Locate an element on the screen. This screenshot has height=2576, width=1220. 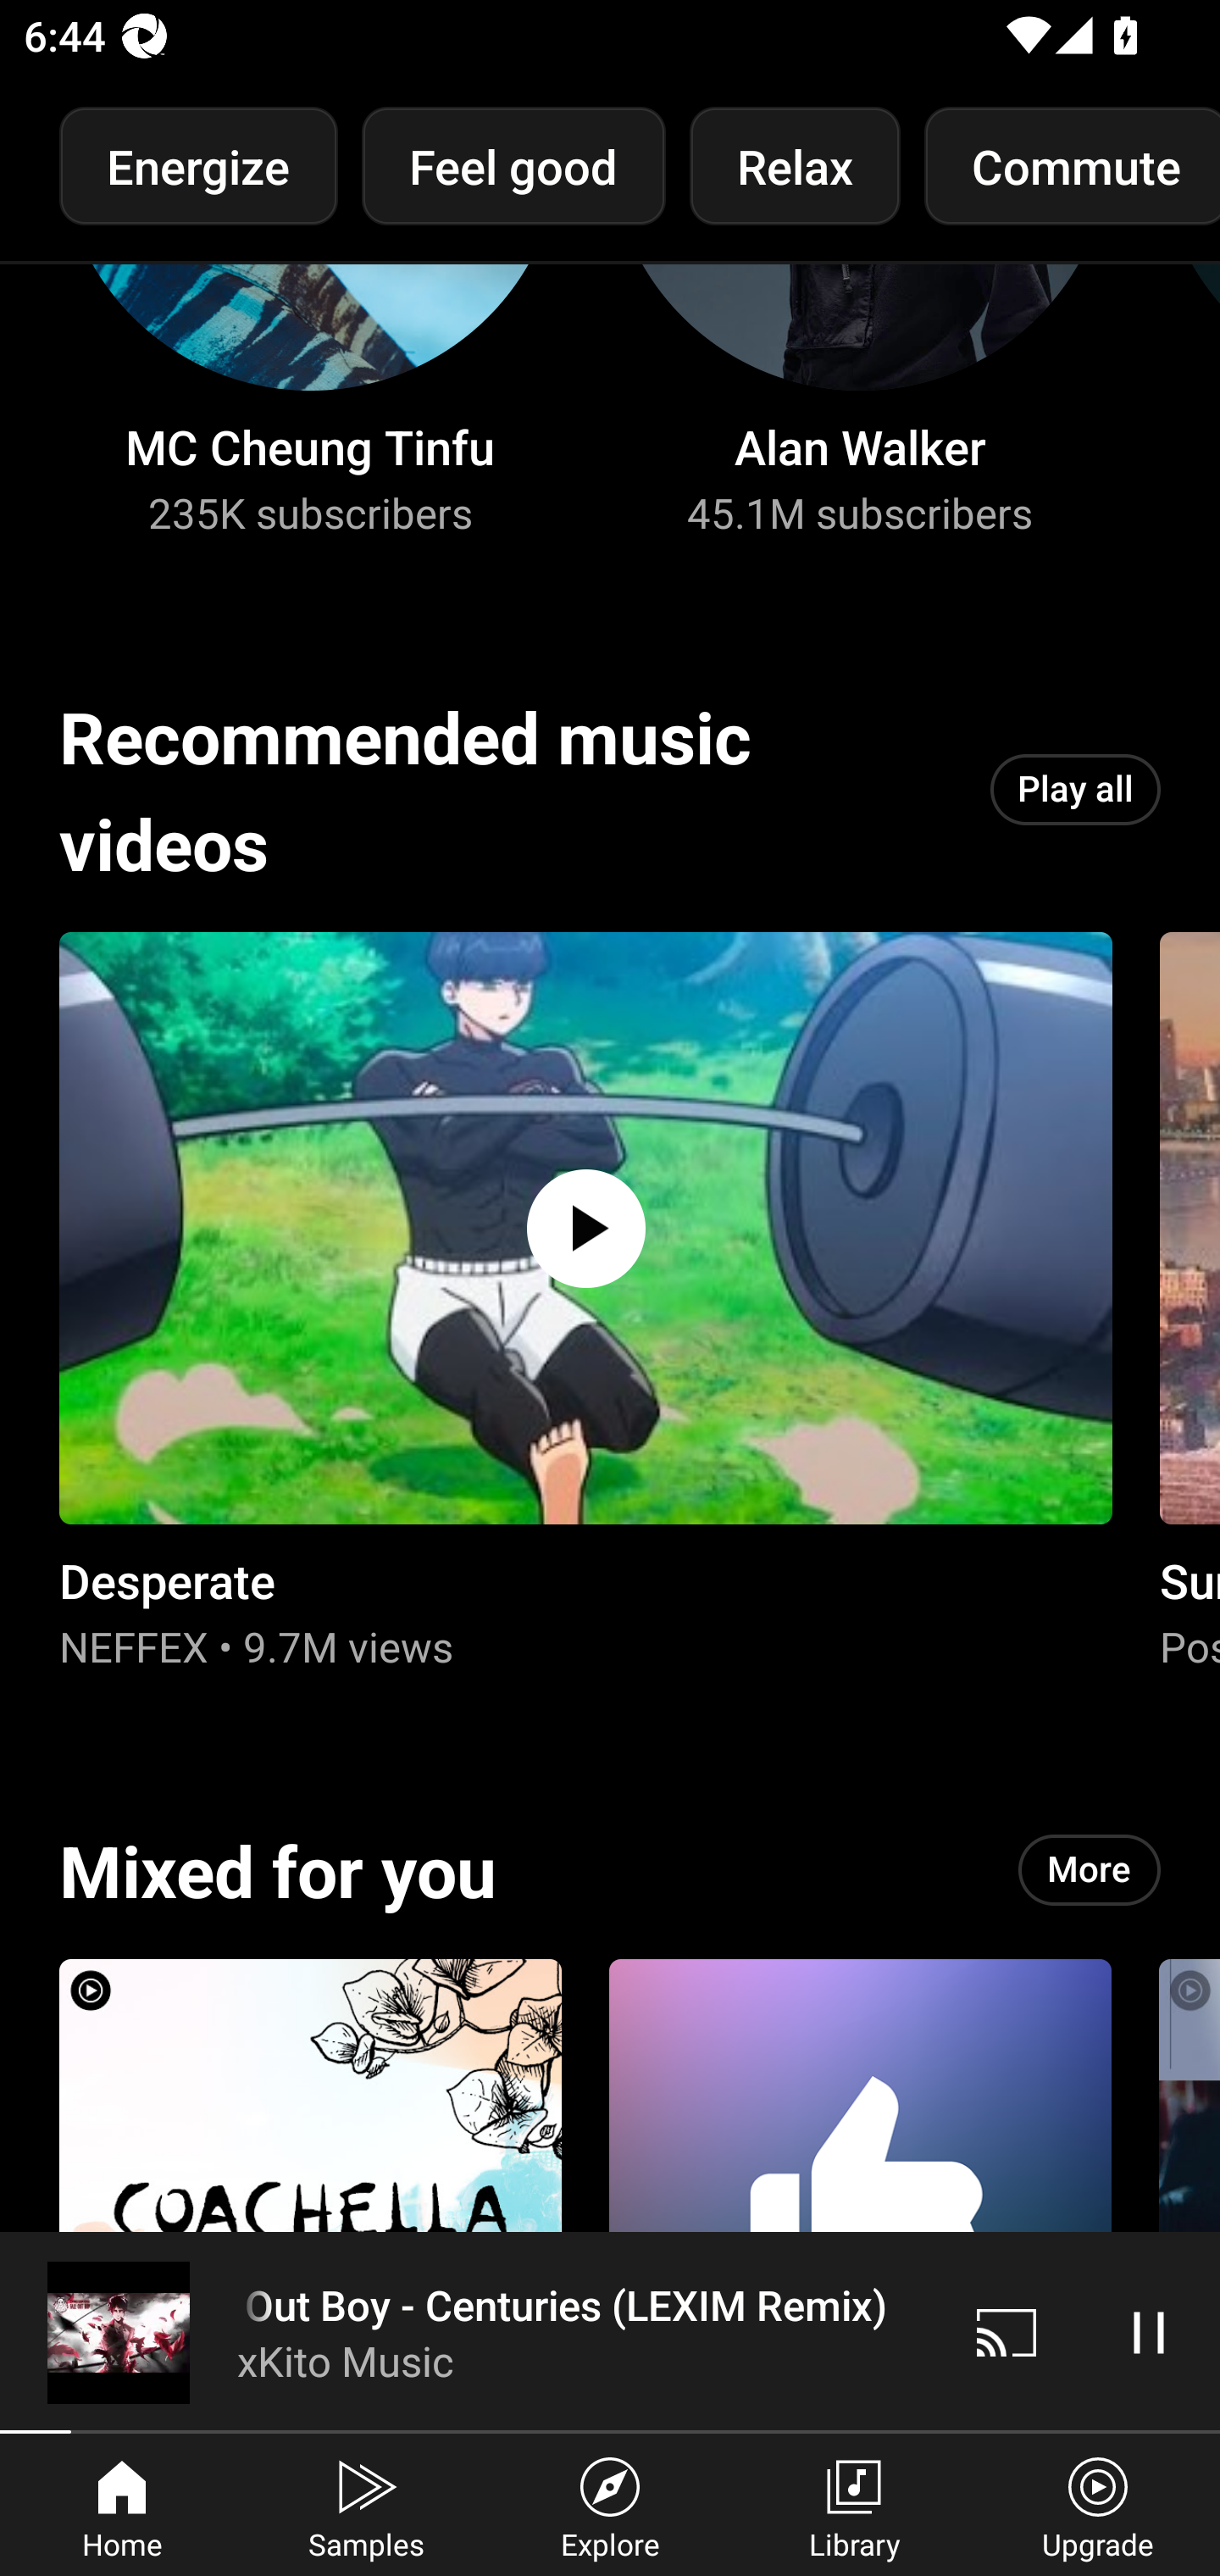
Upgrade is located at coordinates (1098, 2505).